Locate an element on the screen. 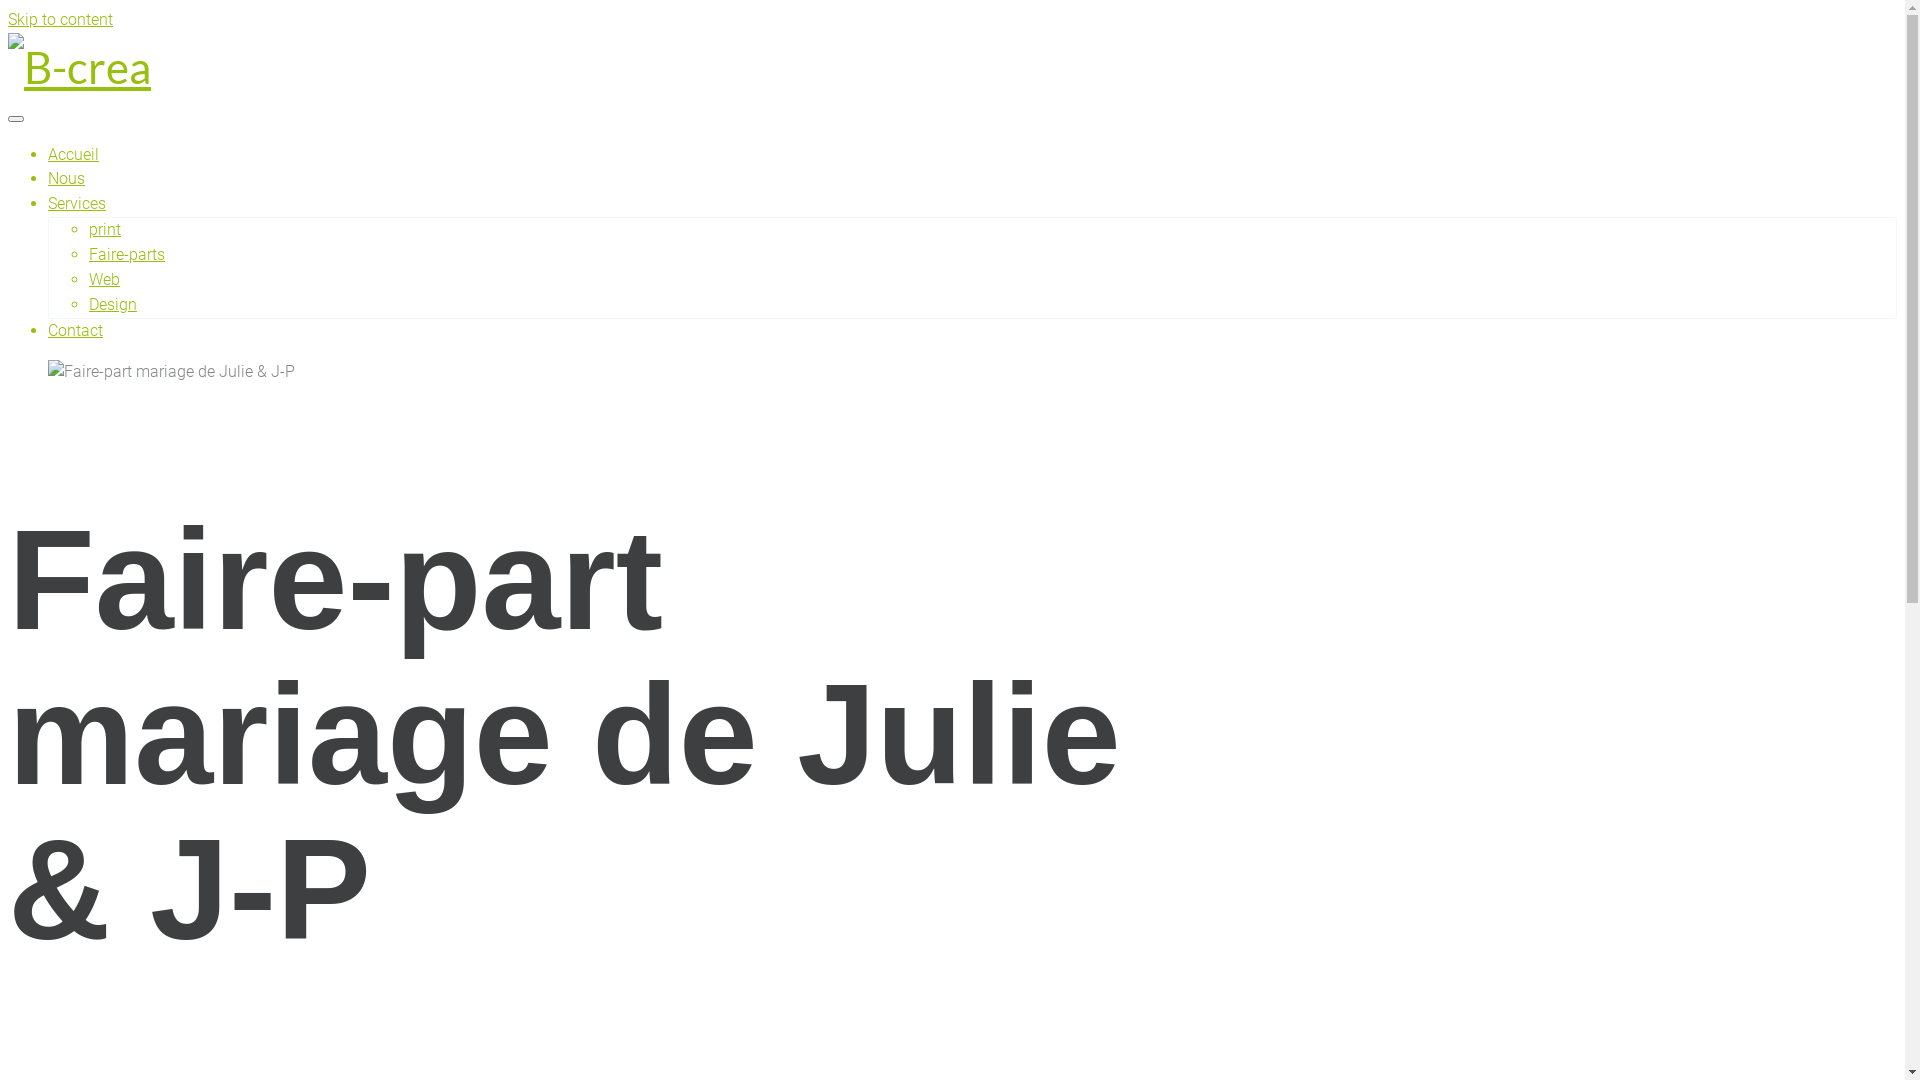 Image resolution: width=1920 pixels, height=1080 pixels. Skip to content is located at coordinates (60, 20).